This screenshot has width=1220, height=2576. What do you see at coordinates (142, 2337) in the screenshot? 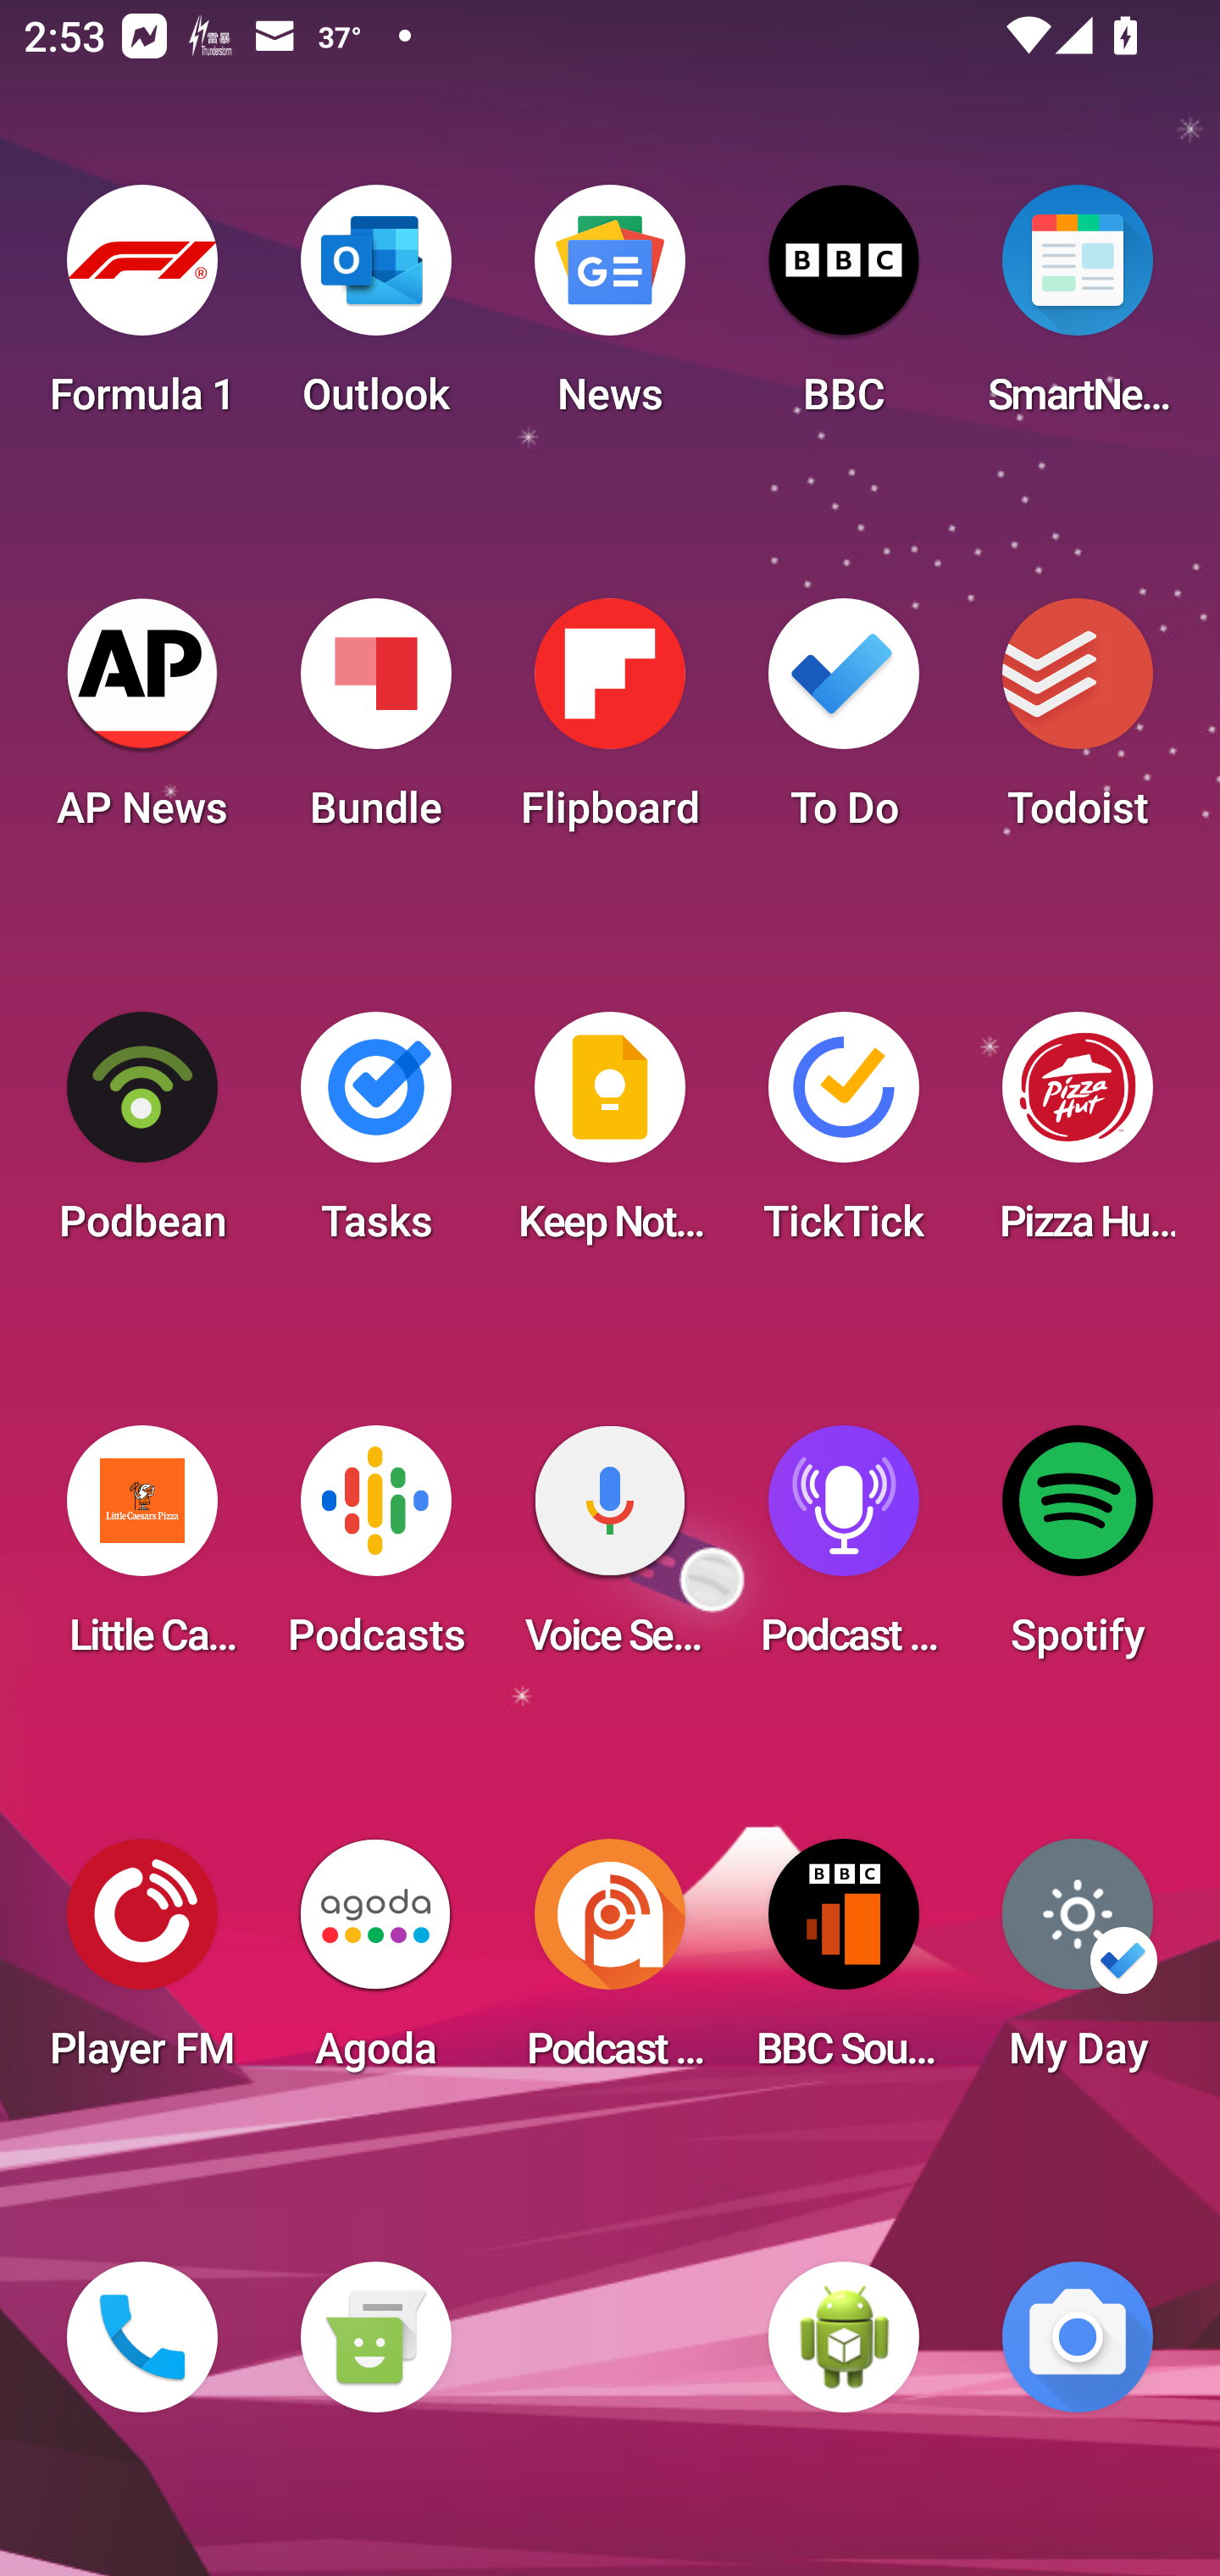
I see `Phone` at bounding box center [142, 2337].